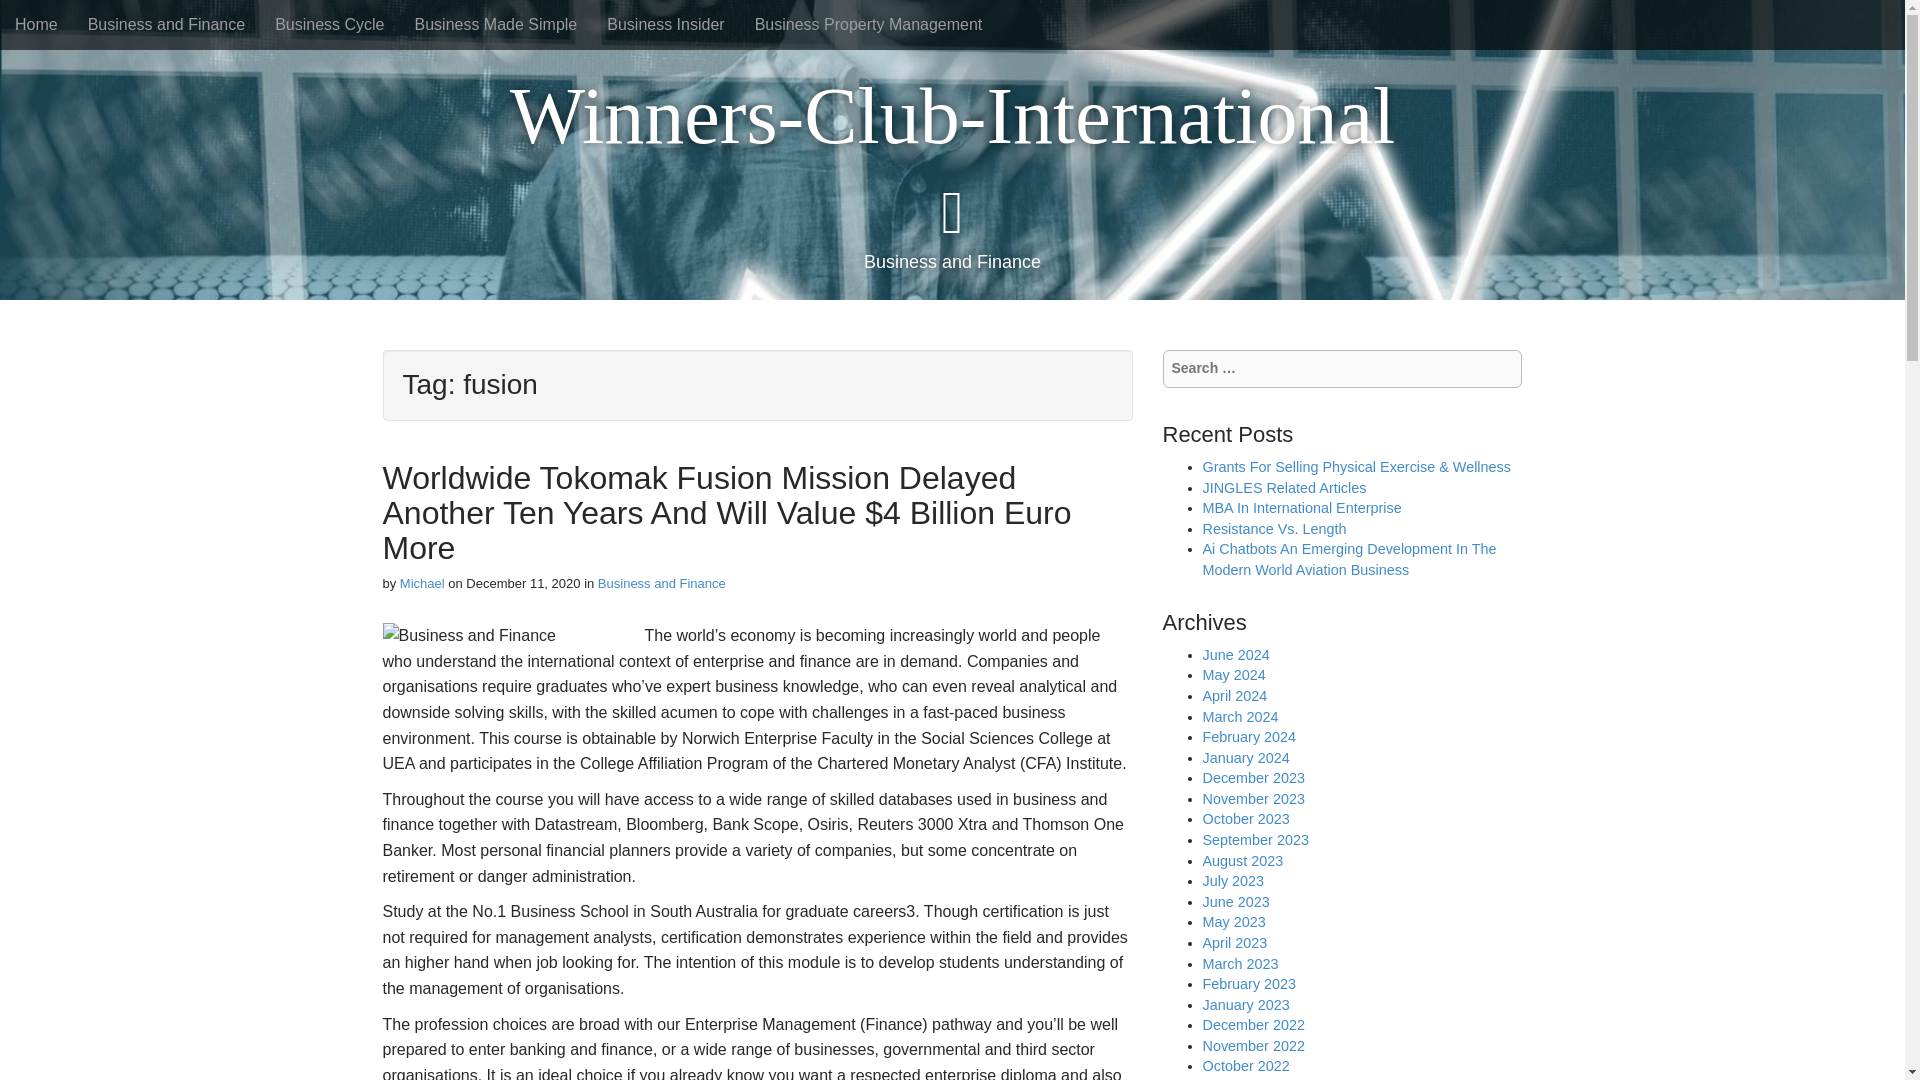  What do you see at coordinates (1254, 839) in the screenshot?
I see `September 2023` at bounding box center [1254, 839].